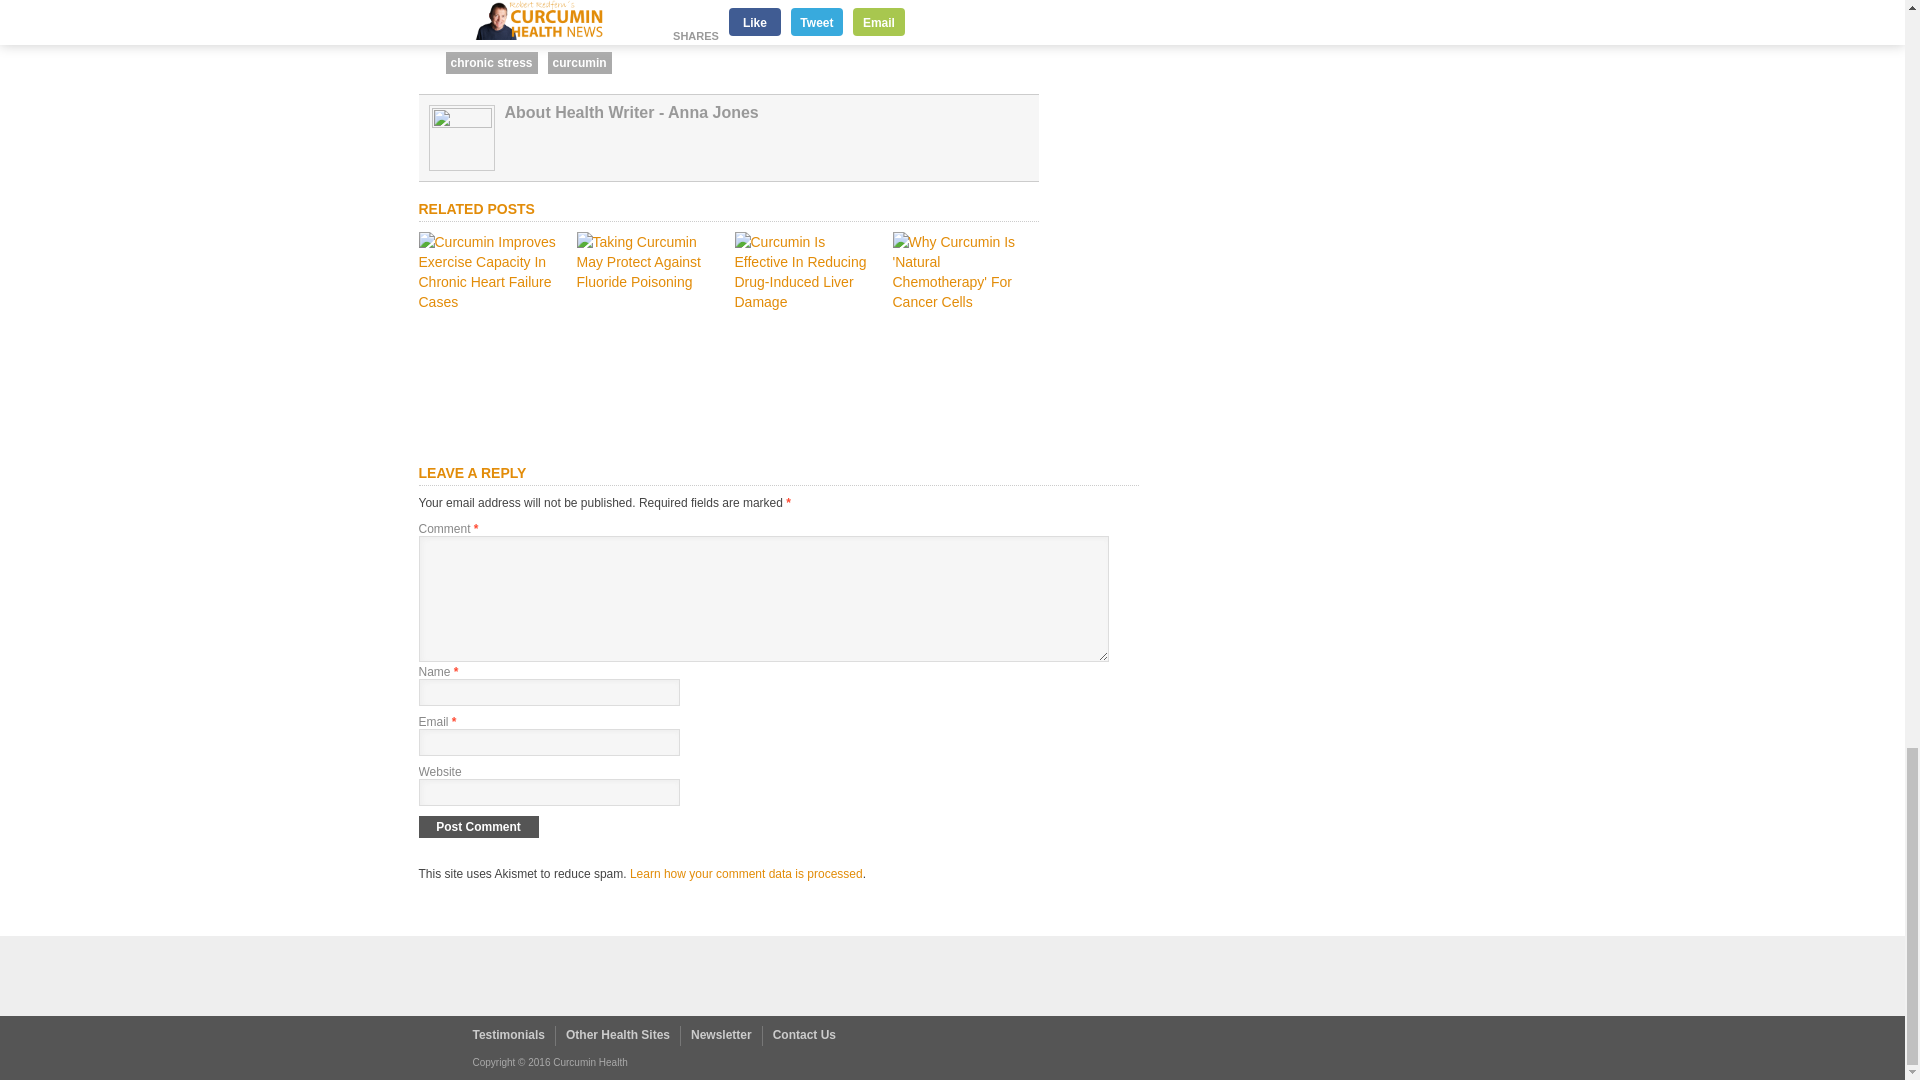  I want to click on Post Comment, so click(478, 827).